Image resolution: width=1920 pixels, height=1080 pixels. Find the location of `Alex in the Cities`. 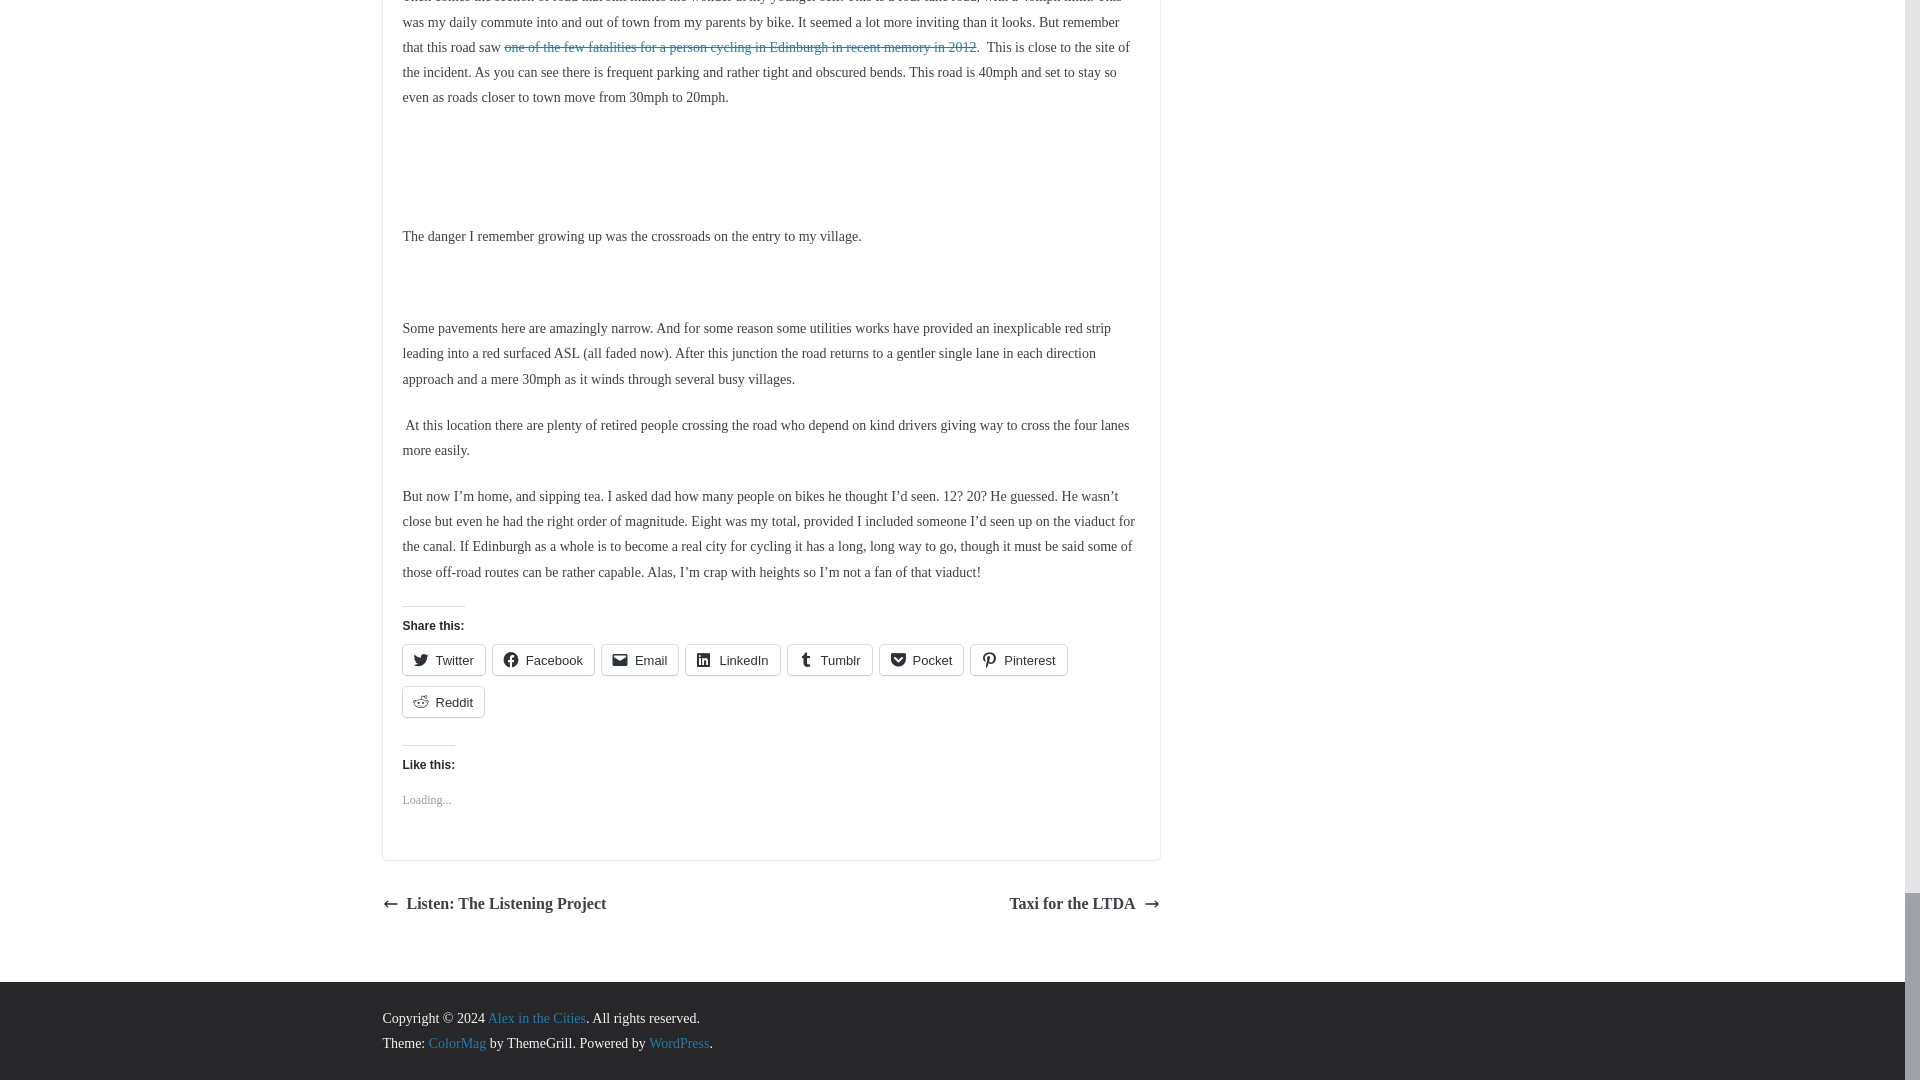

Alex in the Cities is located at coordinates (536, 1018).